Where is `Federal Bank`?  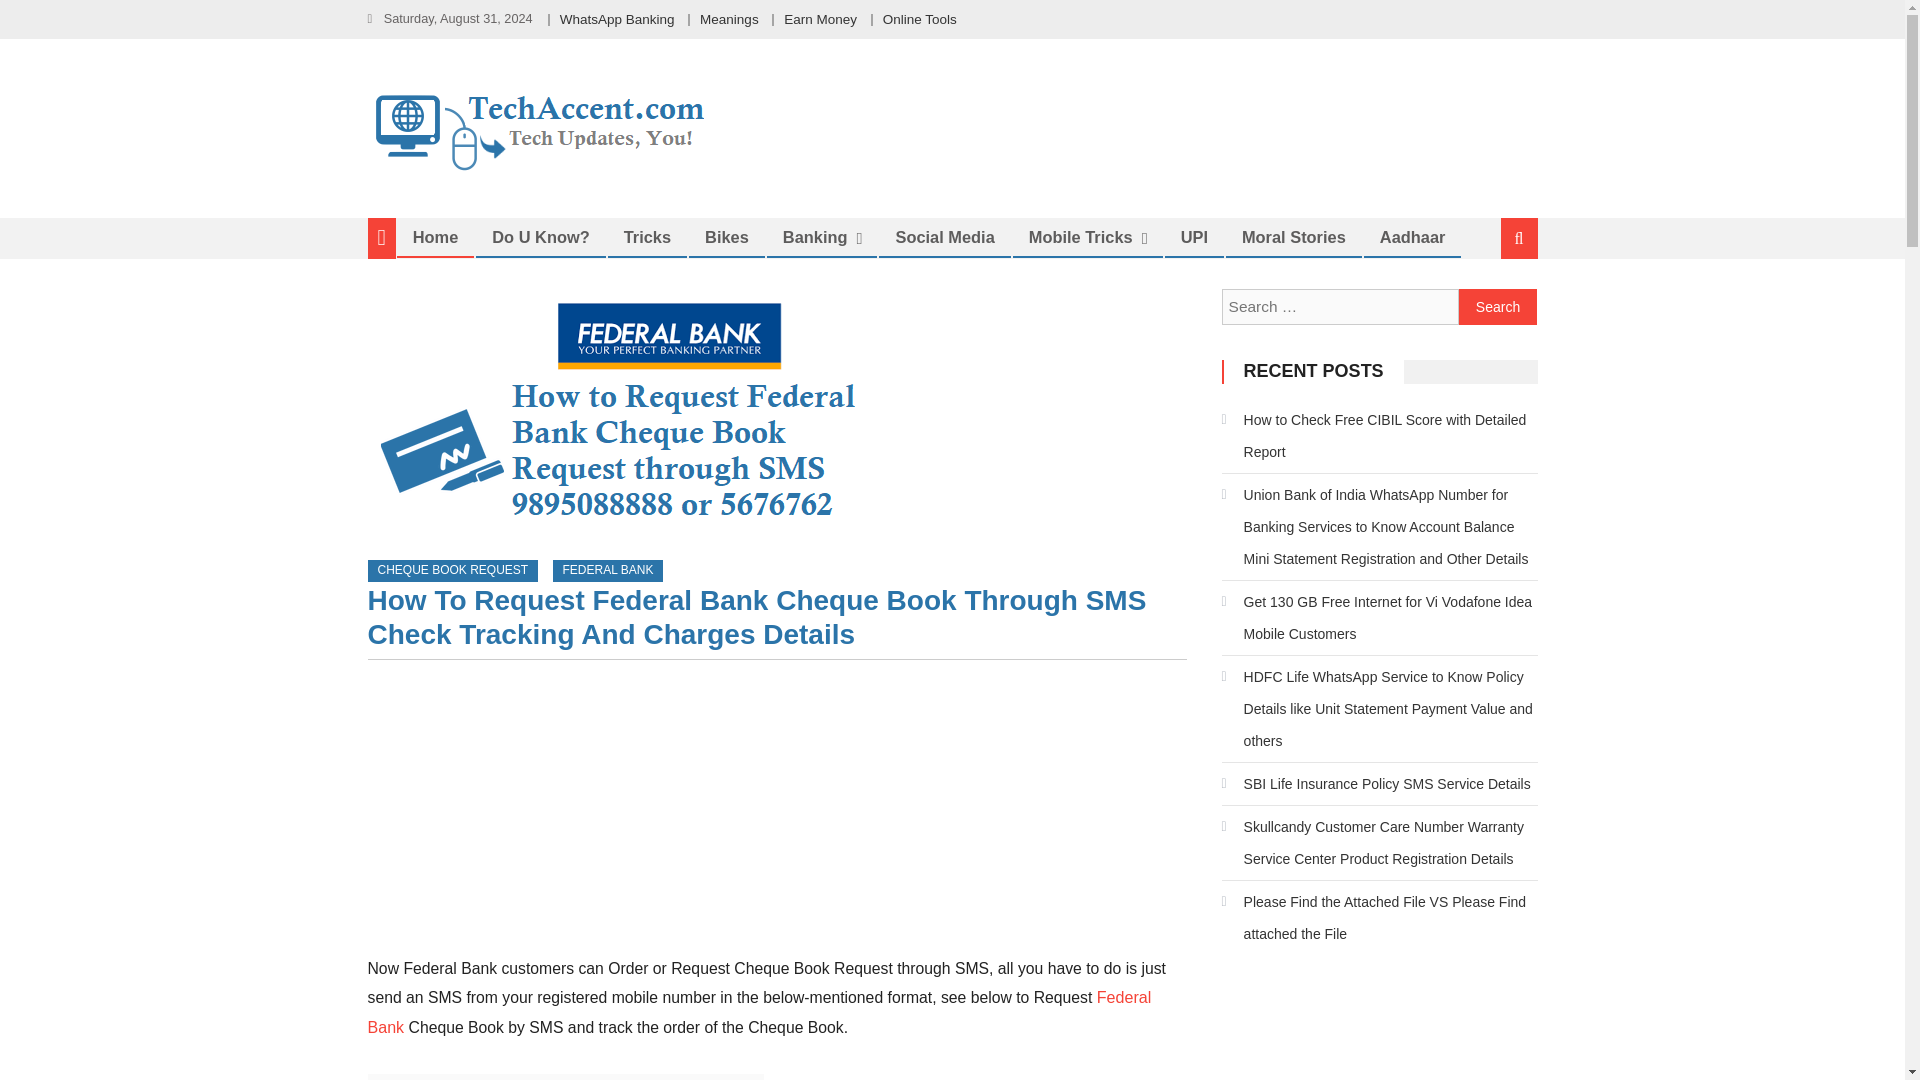
Federal Bank is located at coordinates (760, 1011).